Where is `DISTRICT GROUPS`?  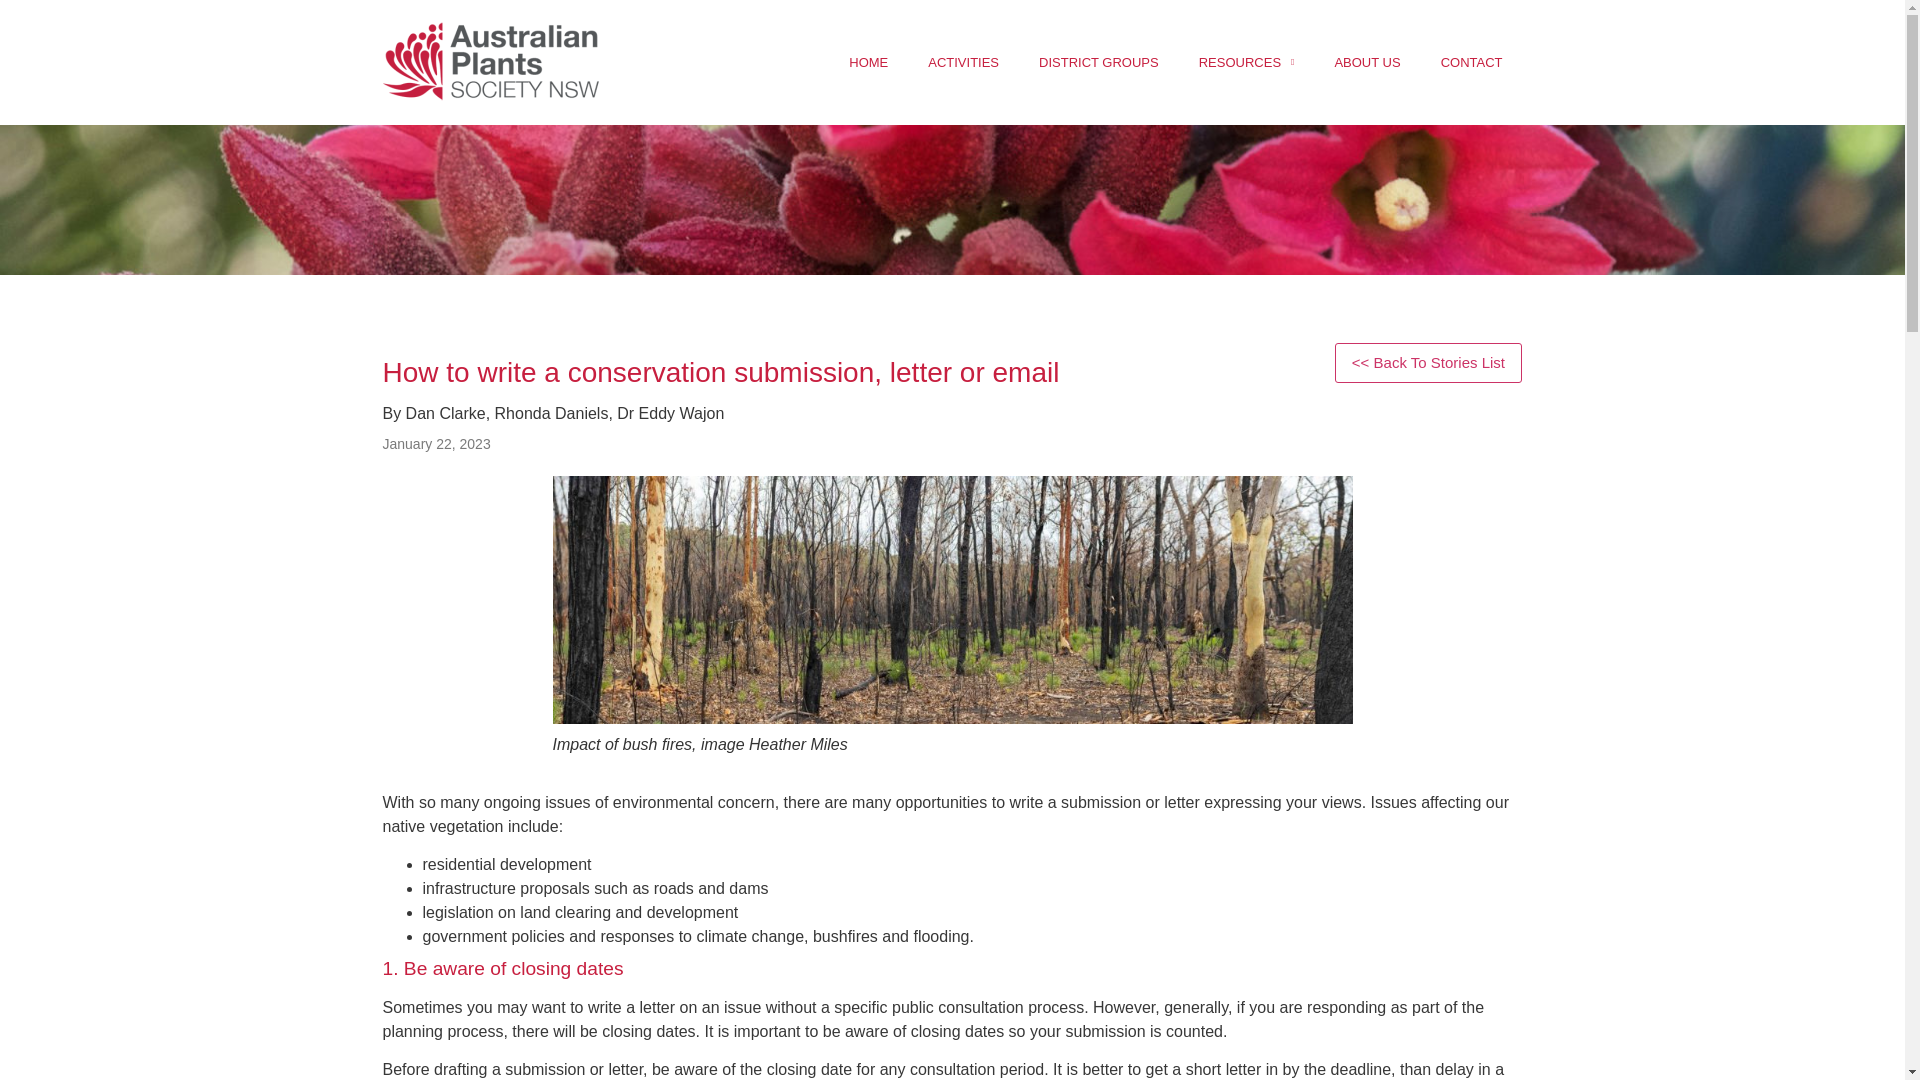 DISTRICT GROUPS is located at coordinates (1098, 62).